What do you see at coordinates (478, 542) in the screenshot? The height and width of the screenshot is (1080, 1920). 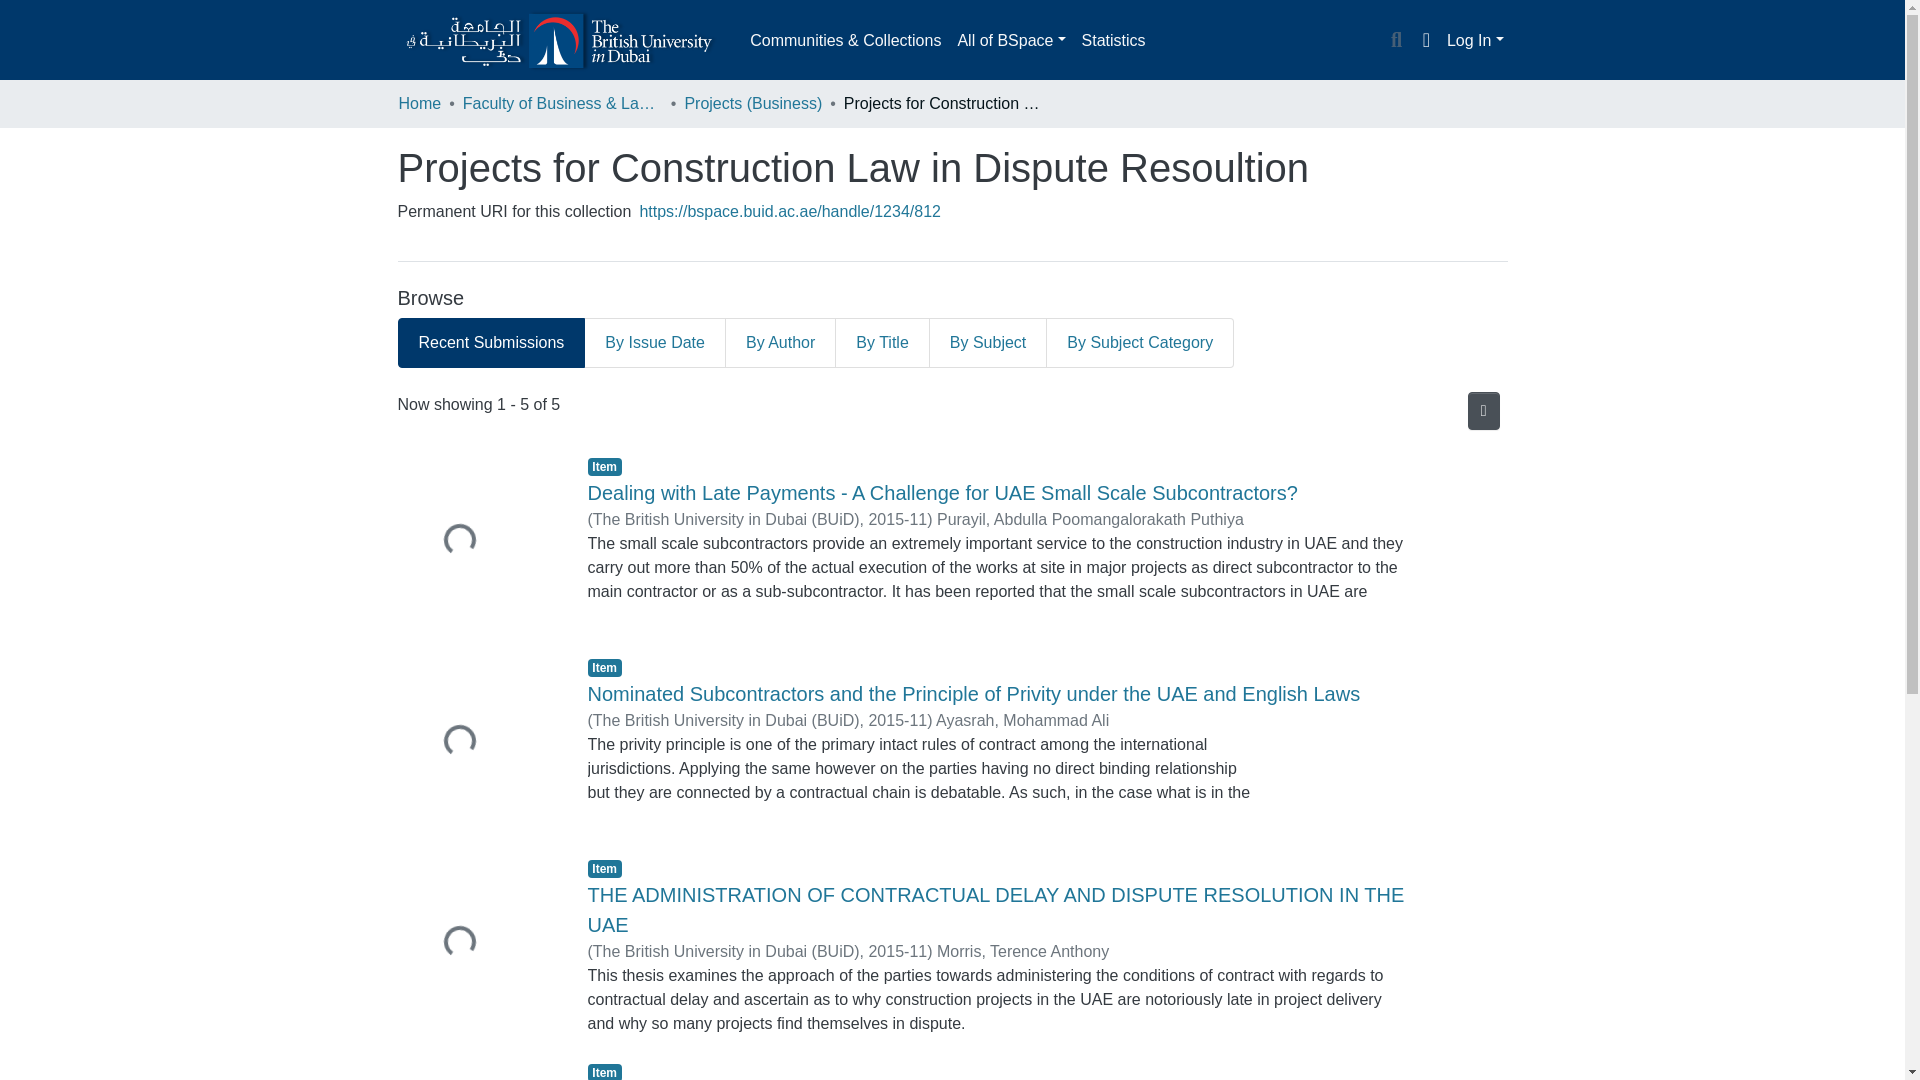 I see `Loading...` at bounding box center [478, 542].